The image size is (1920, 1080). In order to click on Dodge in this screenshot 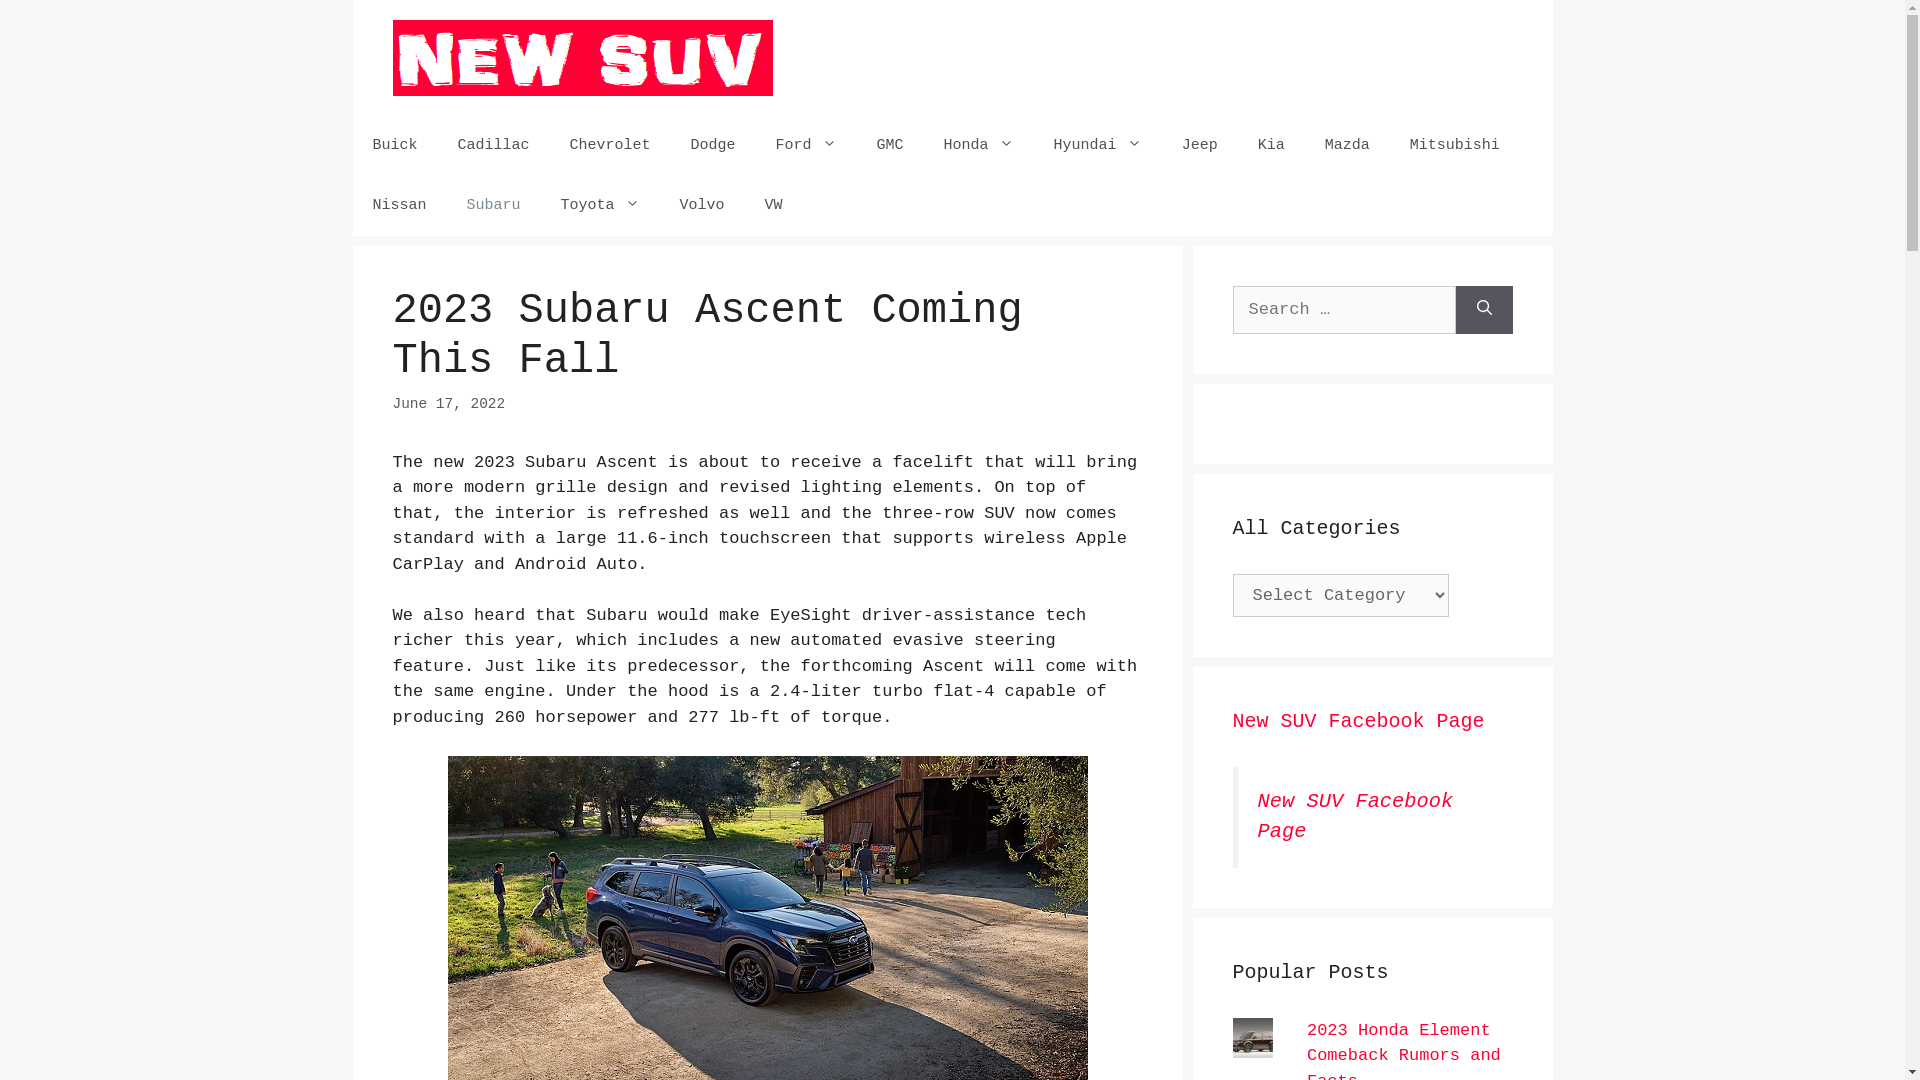, I will do `click(714, 146)`.